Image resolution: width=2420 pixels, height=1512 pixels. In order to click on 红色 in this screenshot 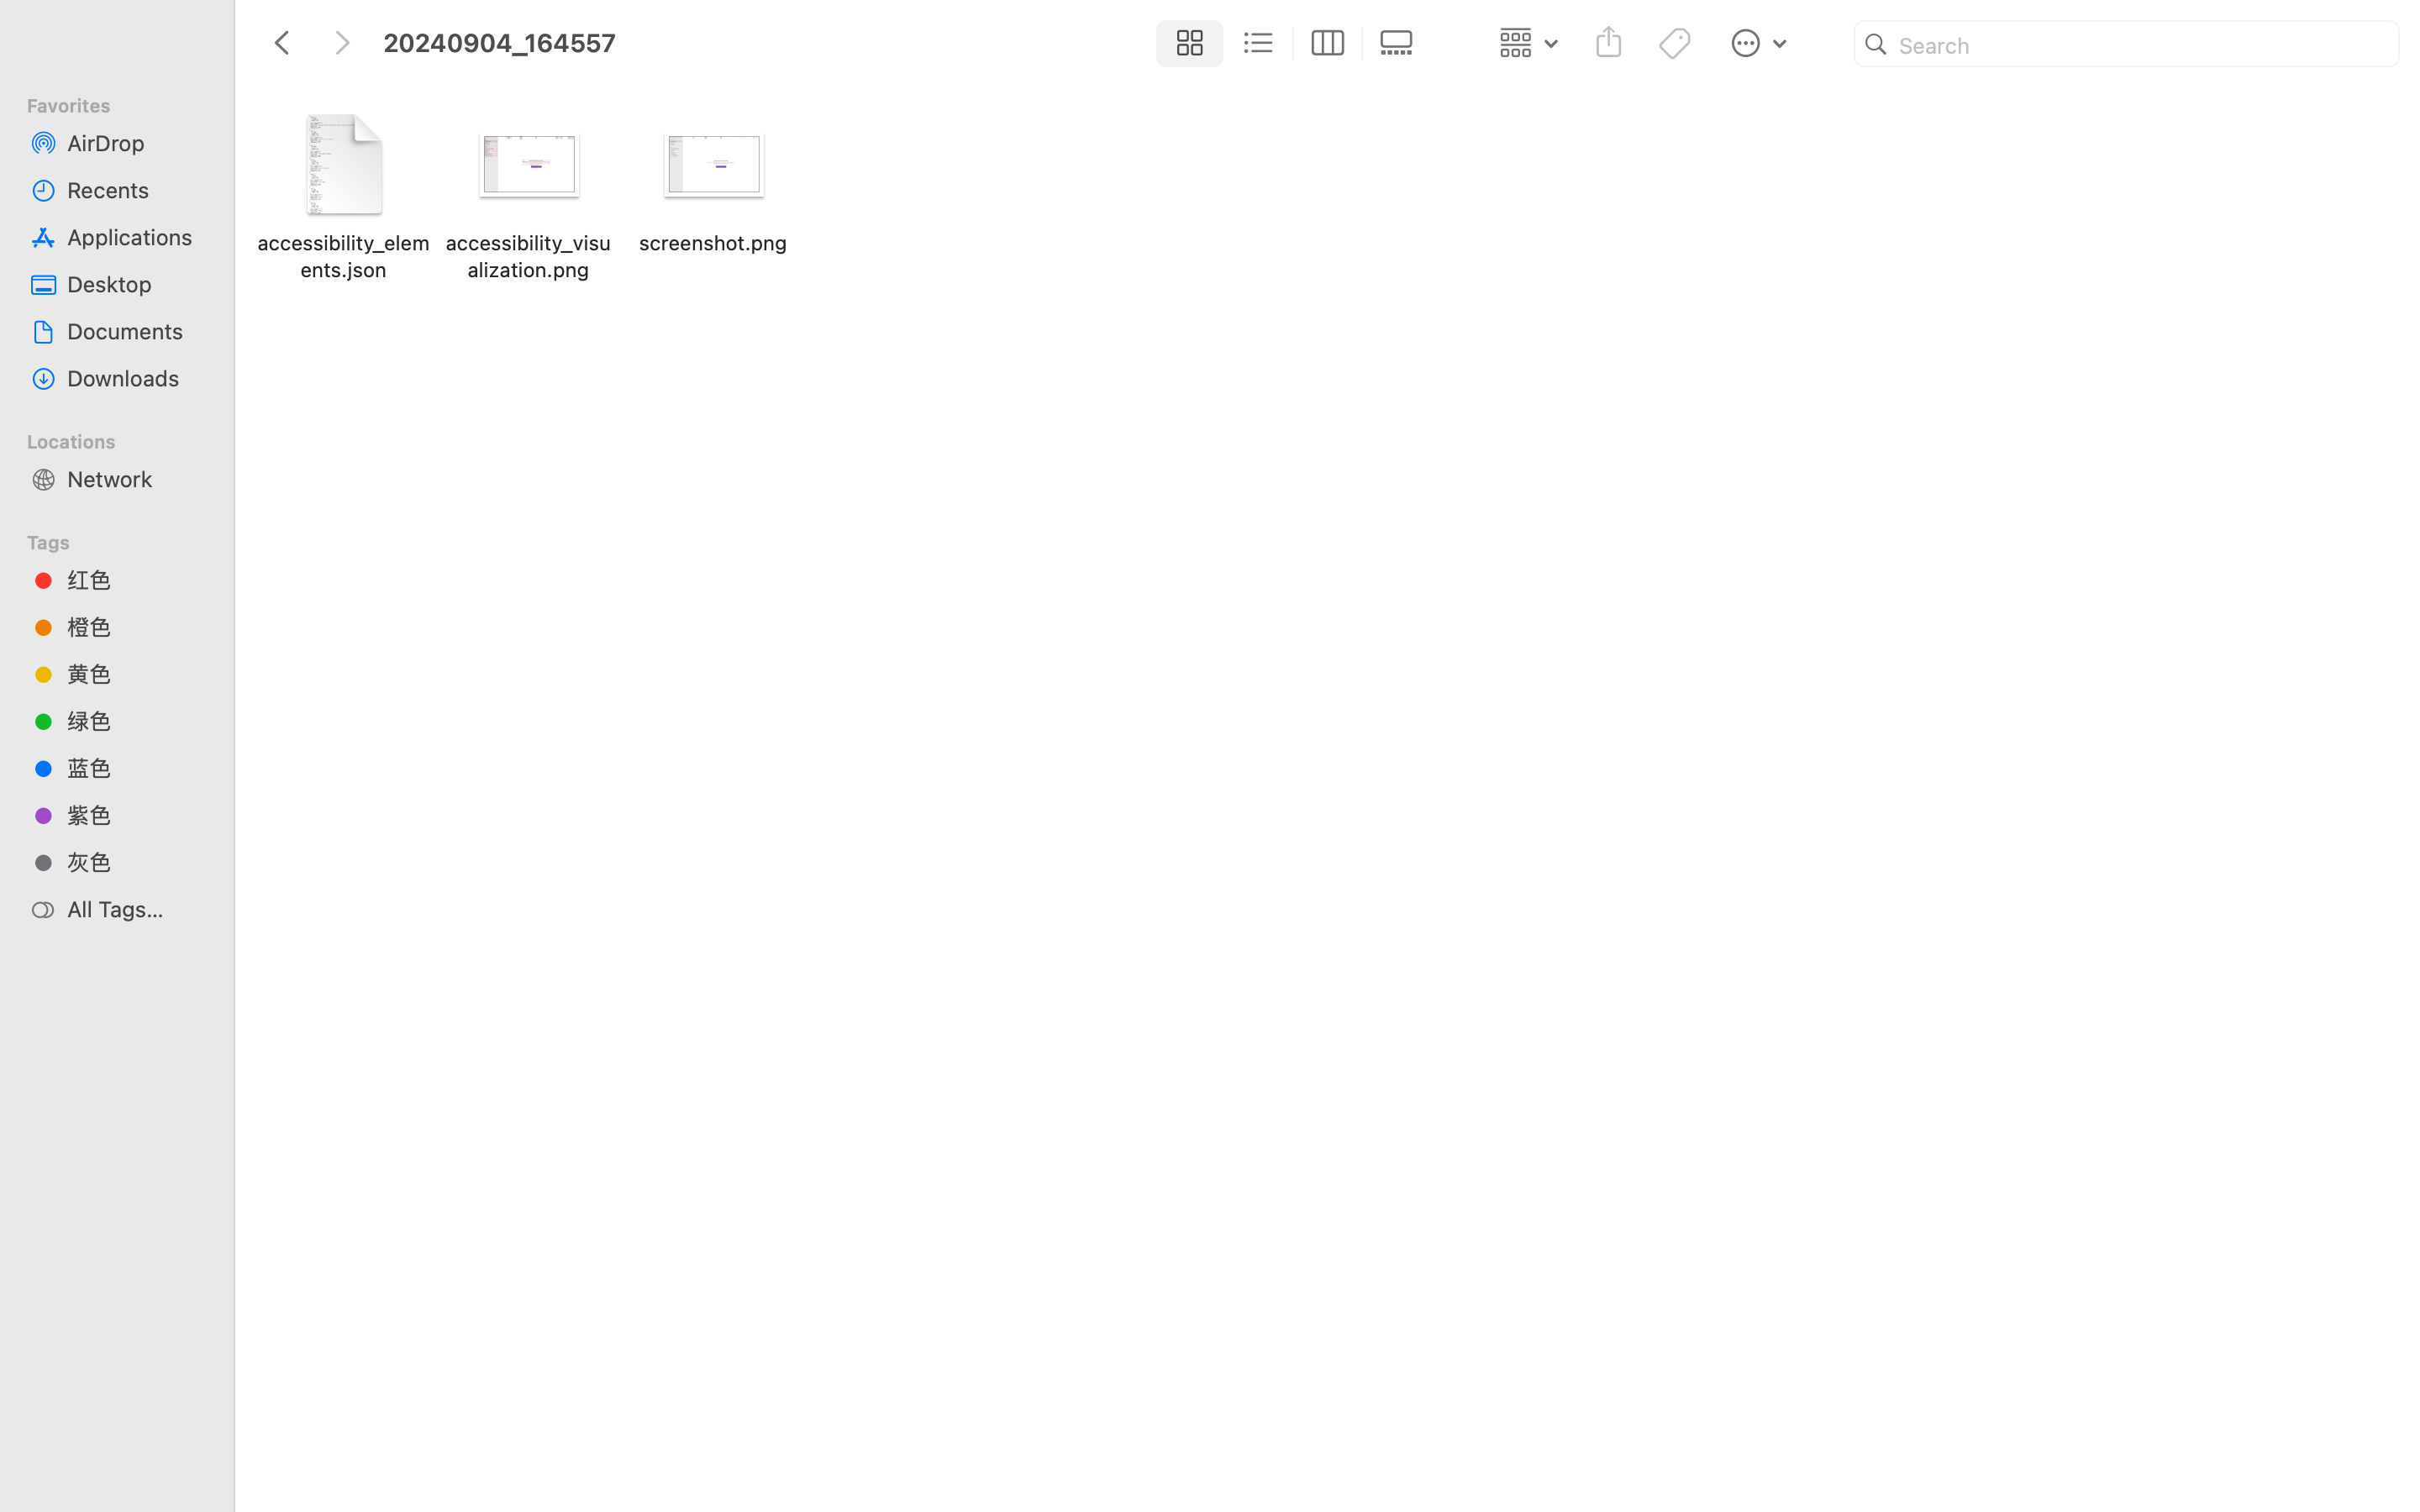, I will do `click(135, 580)`.